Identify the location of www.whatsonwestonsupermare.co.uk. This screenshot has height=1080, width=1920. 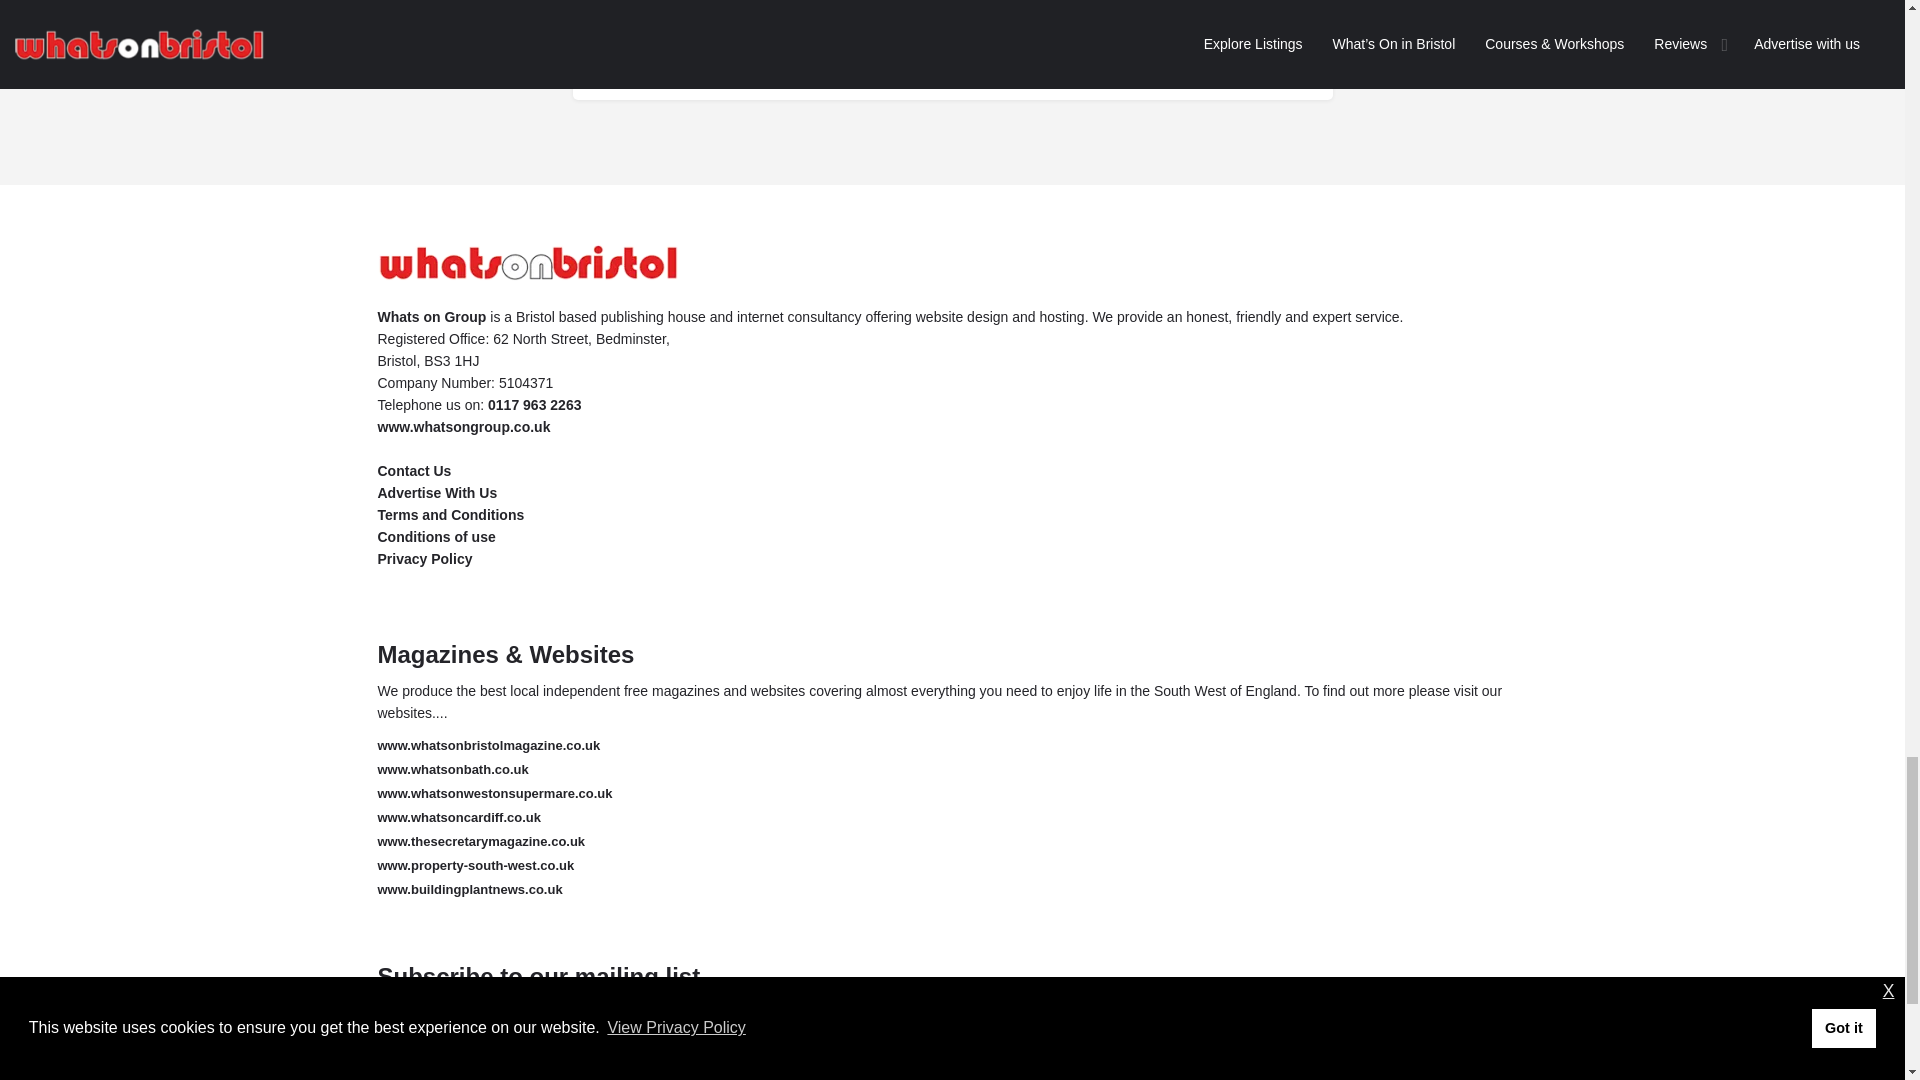
(495, 794).